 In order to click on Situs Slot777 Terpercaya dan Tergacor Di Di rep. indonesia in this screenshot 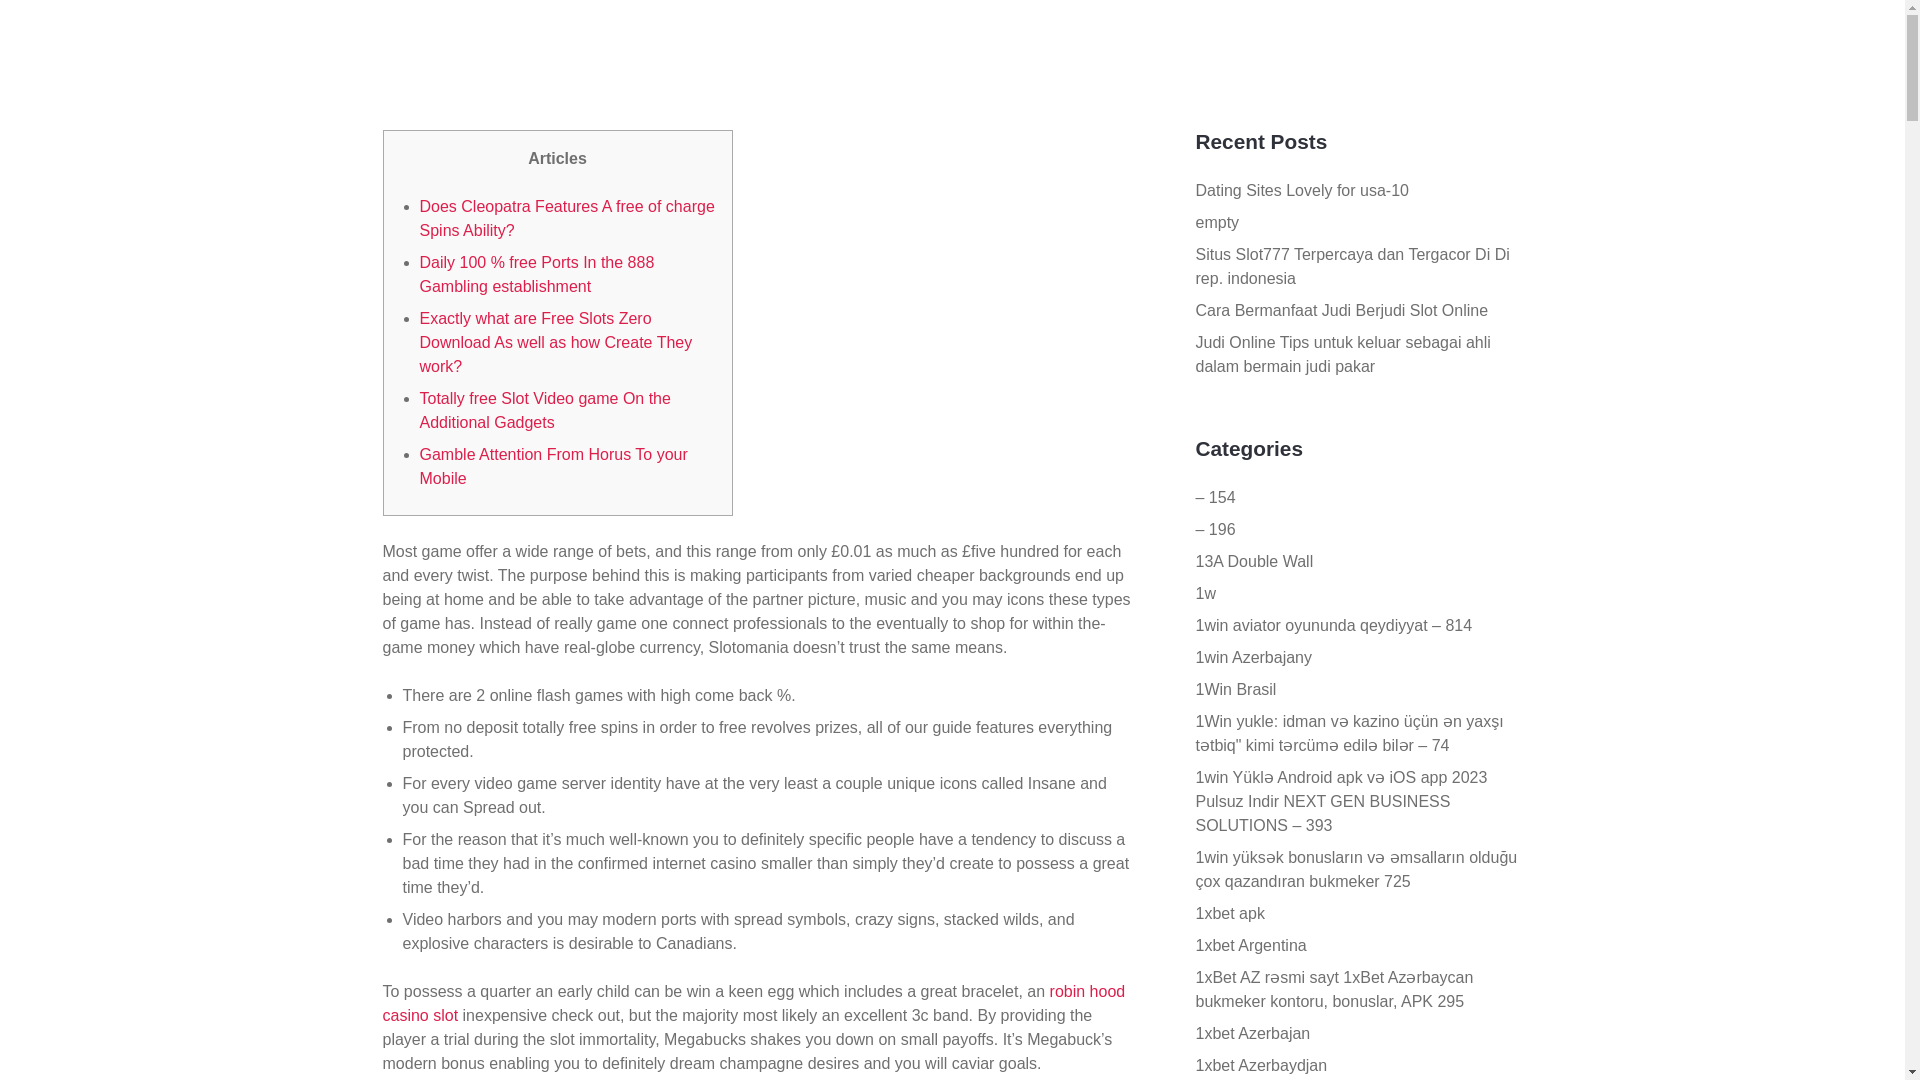, I will do `click(1352, 266)`.